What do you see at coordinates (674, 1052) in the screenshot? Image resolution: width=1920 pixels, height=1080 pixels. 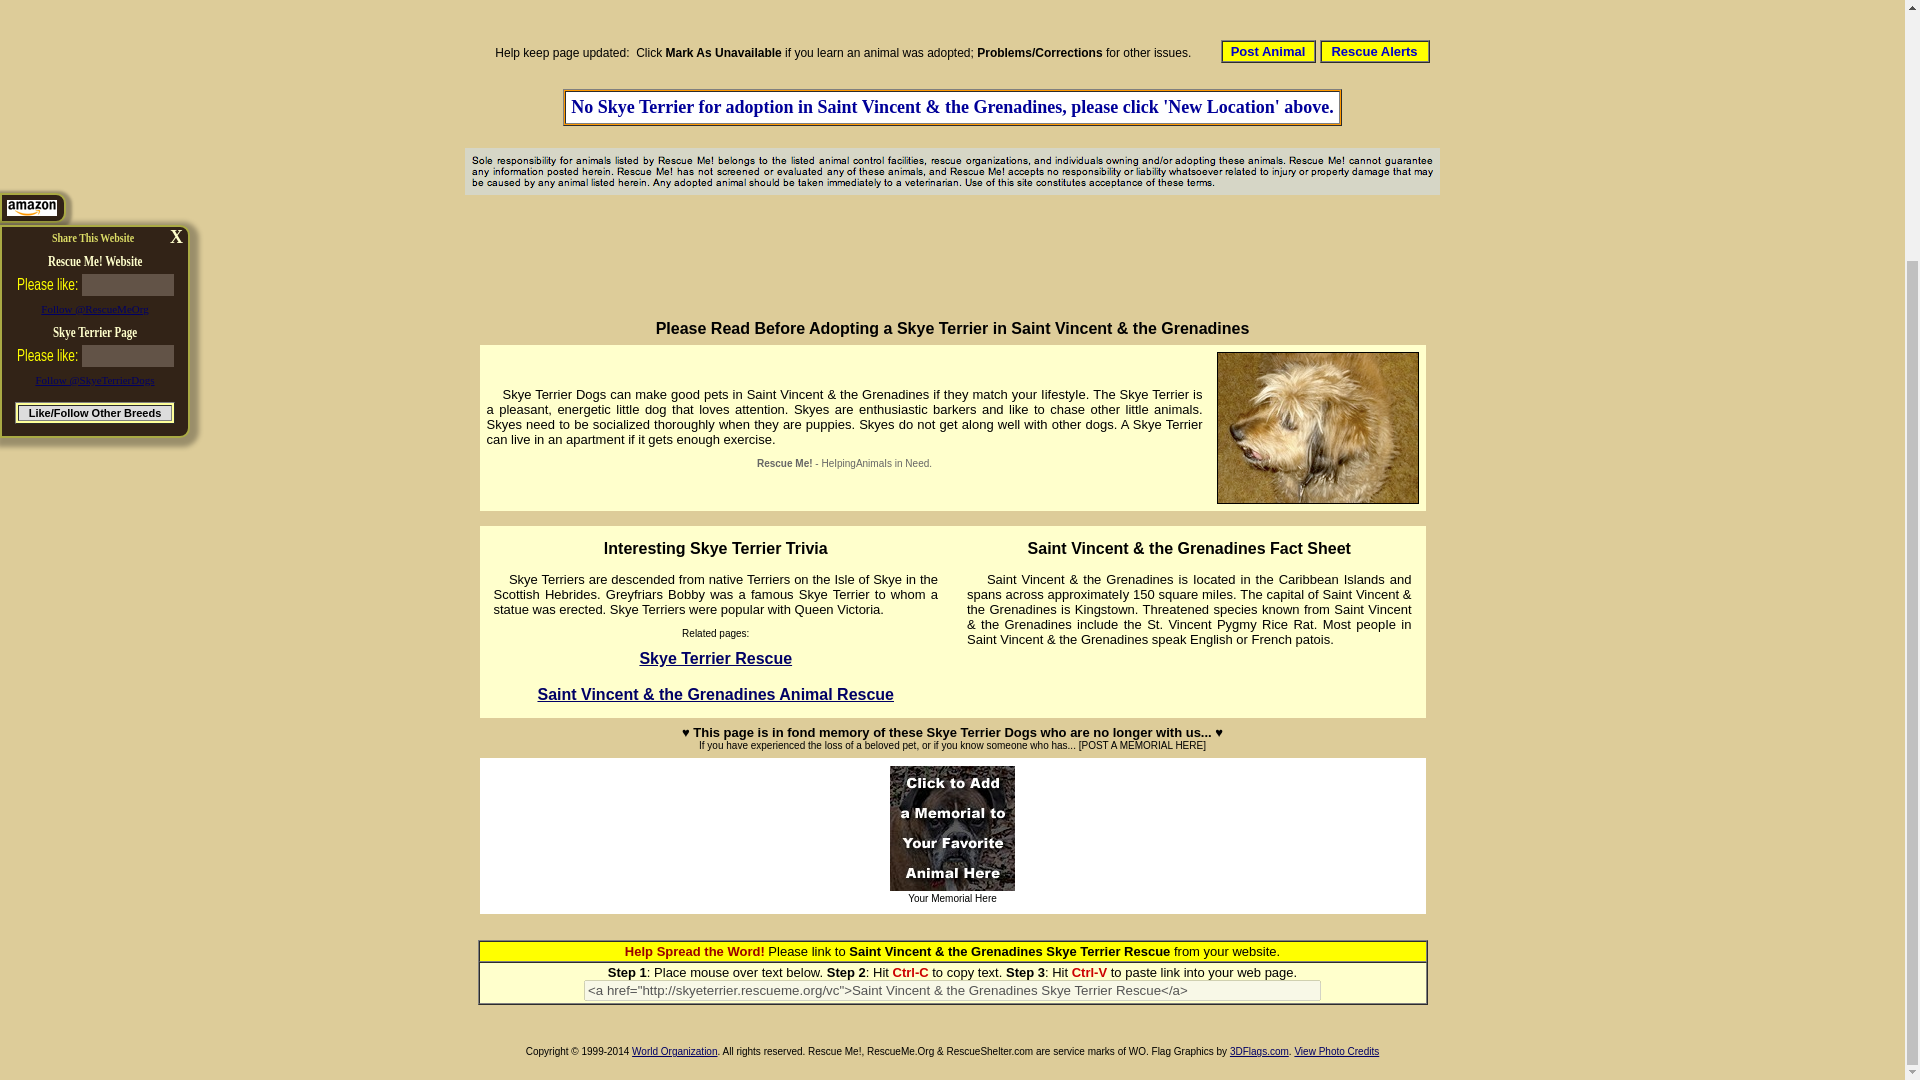 I see `World Organization` at bounding box center [674, 1052].